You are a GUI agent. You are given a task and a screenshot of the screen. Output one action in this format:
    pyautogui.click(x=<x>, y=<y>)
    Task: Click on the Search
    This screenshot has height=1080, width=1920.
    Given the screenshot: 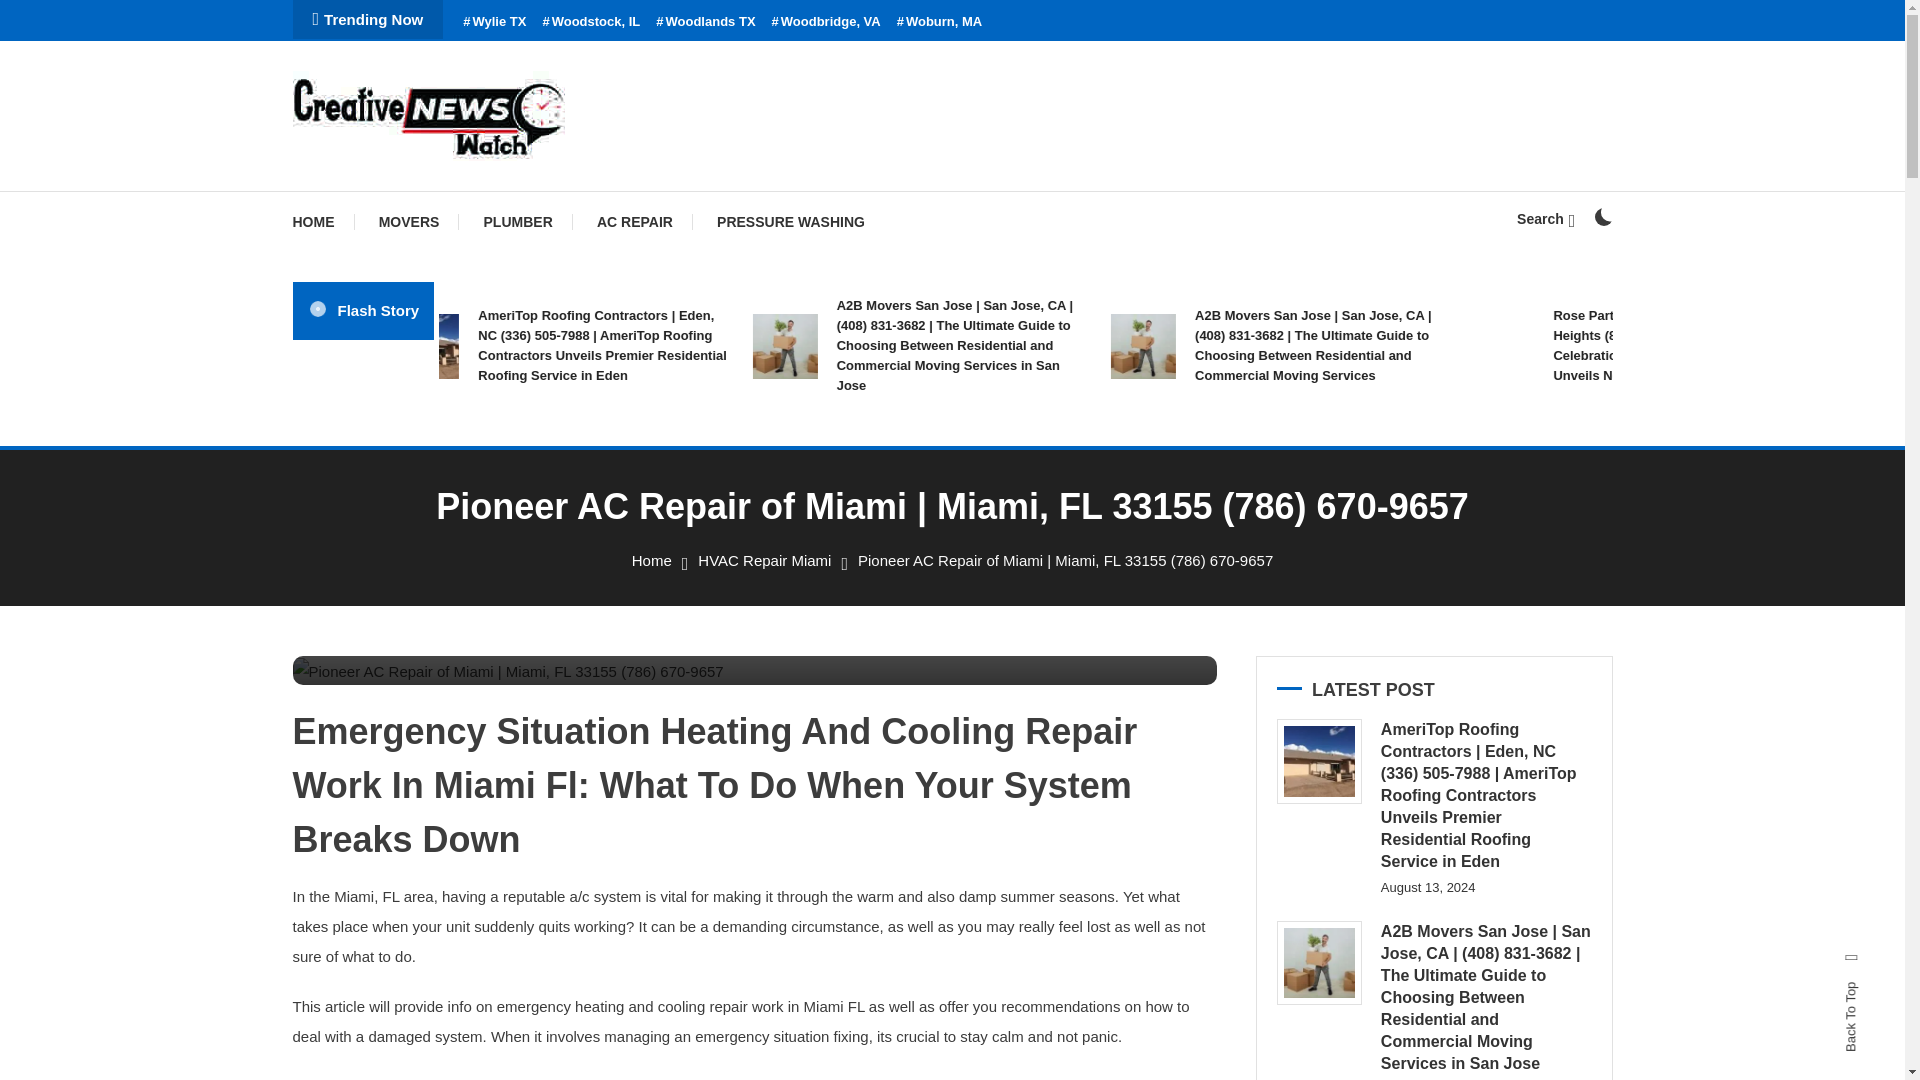 What is the action you would take?
    pyautogui.click(x=1014, y=573)
    